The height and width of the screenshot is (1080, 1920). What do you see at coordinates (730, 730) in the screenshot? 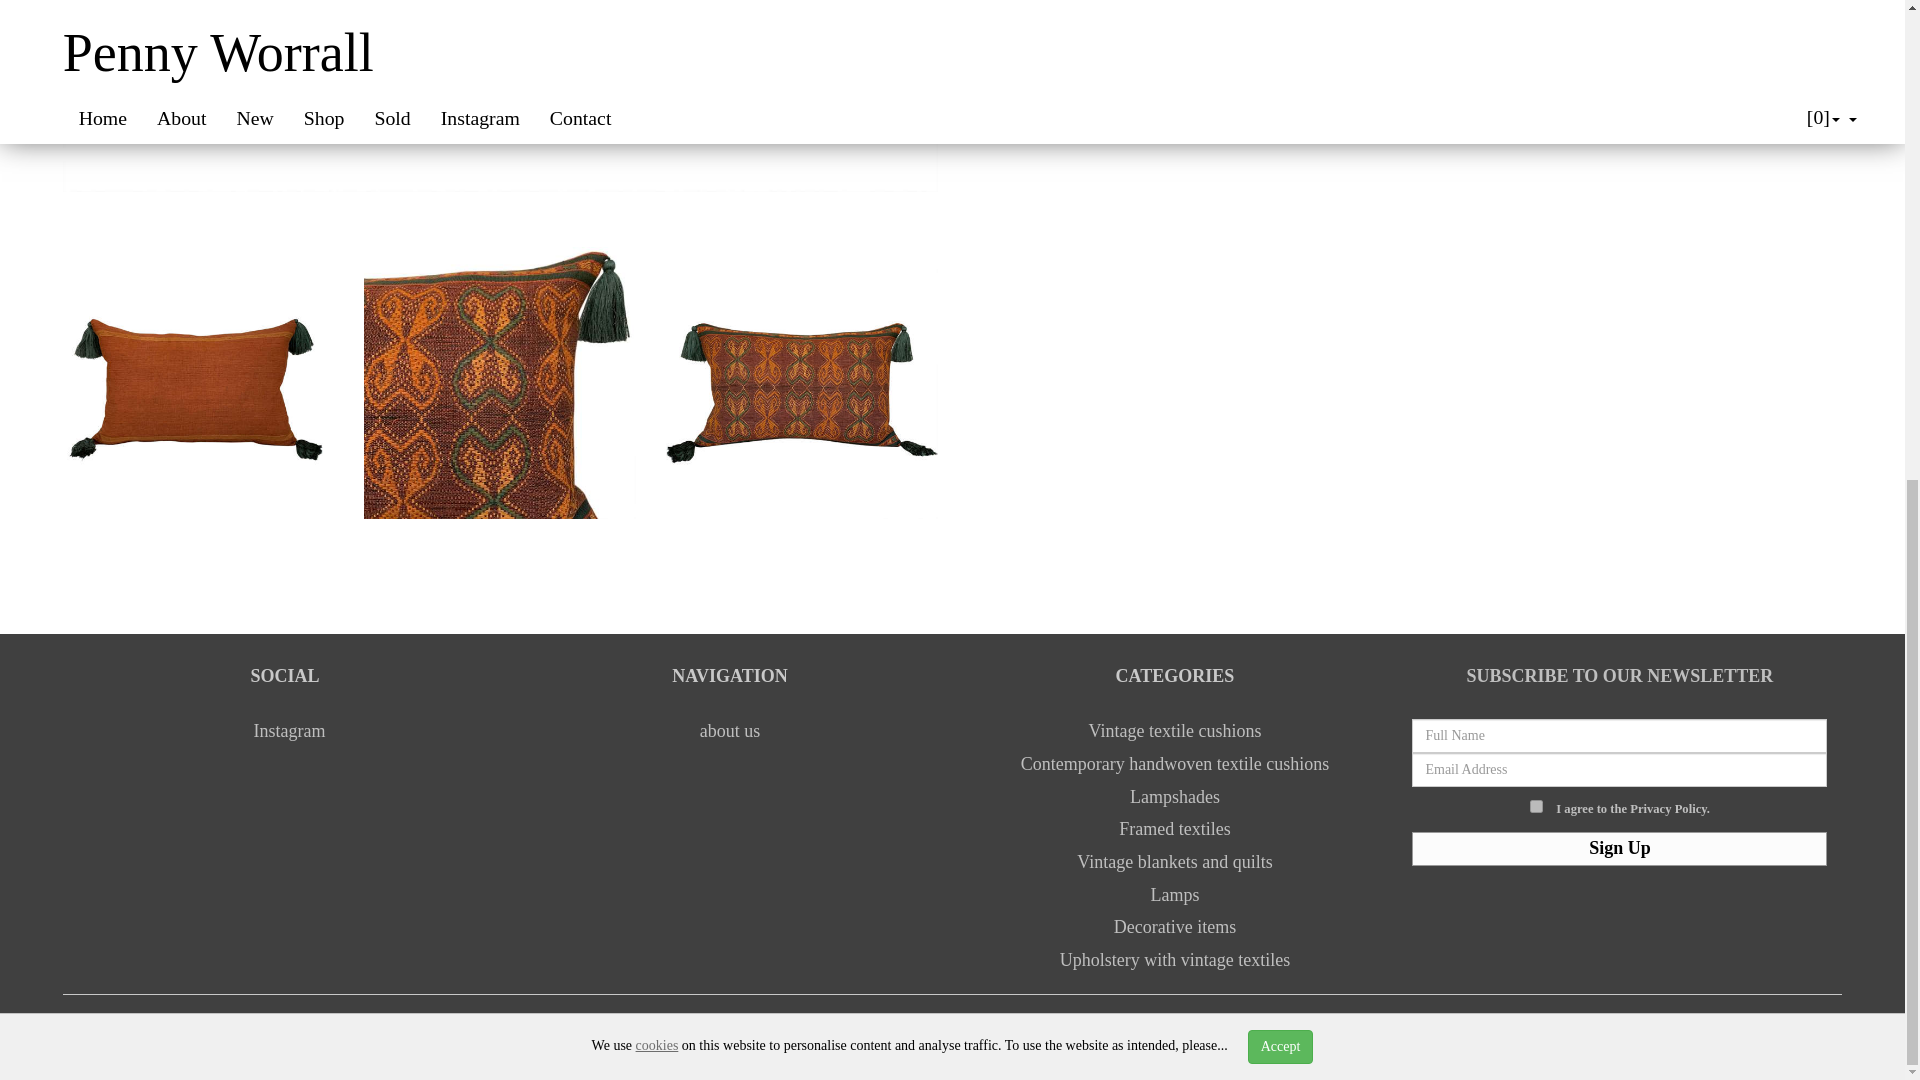
I see `about us` at bounding box center [730, 730].